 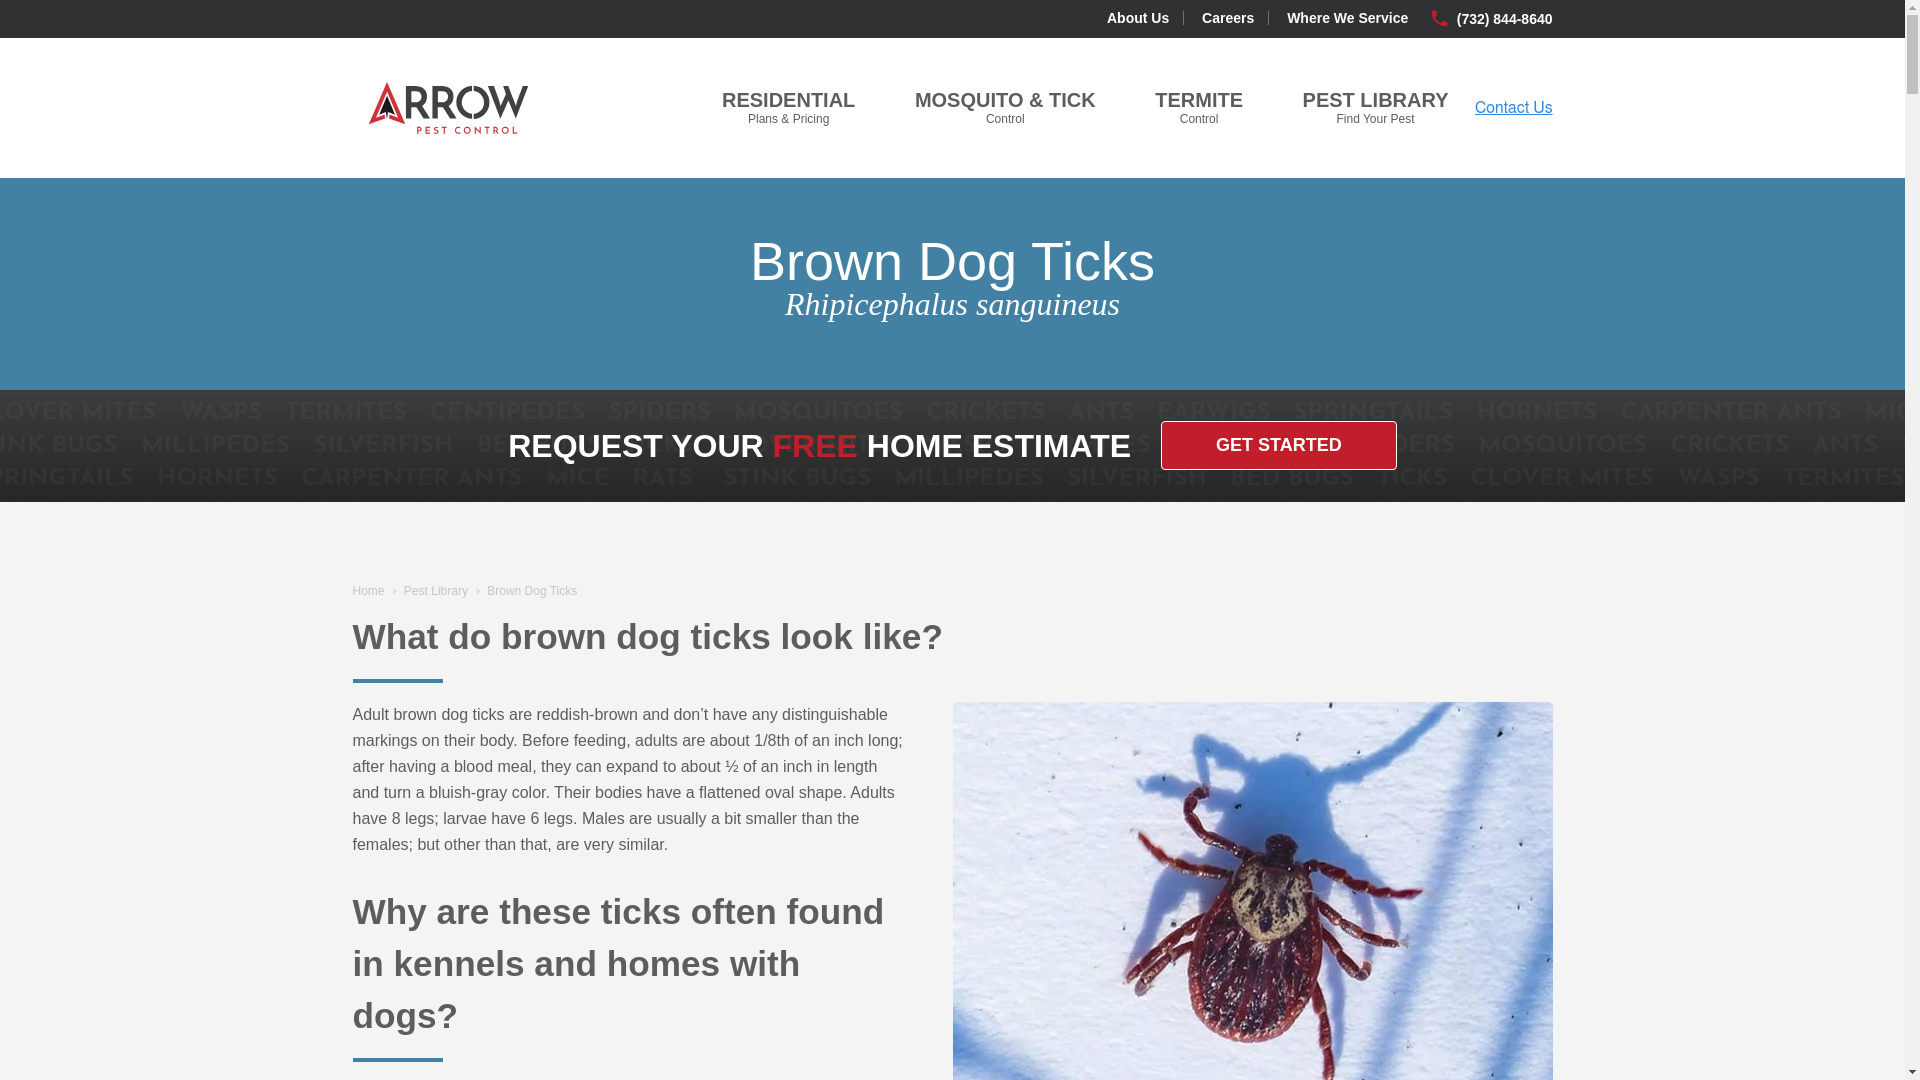 What do you see at coordinates (1346, 17) in the screenshot?
I see `GET STARTED` at bounding box center [1346, 17].